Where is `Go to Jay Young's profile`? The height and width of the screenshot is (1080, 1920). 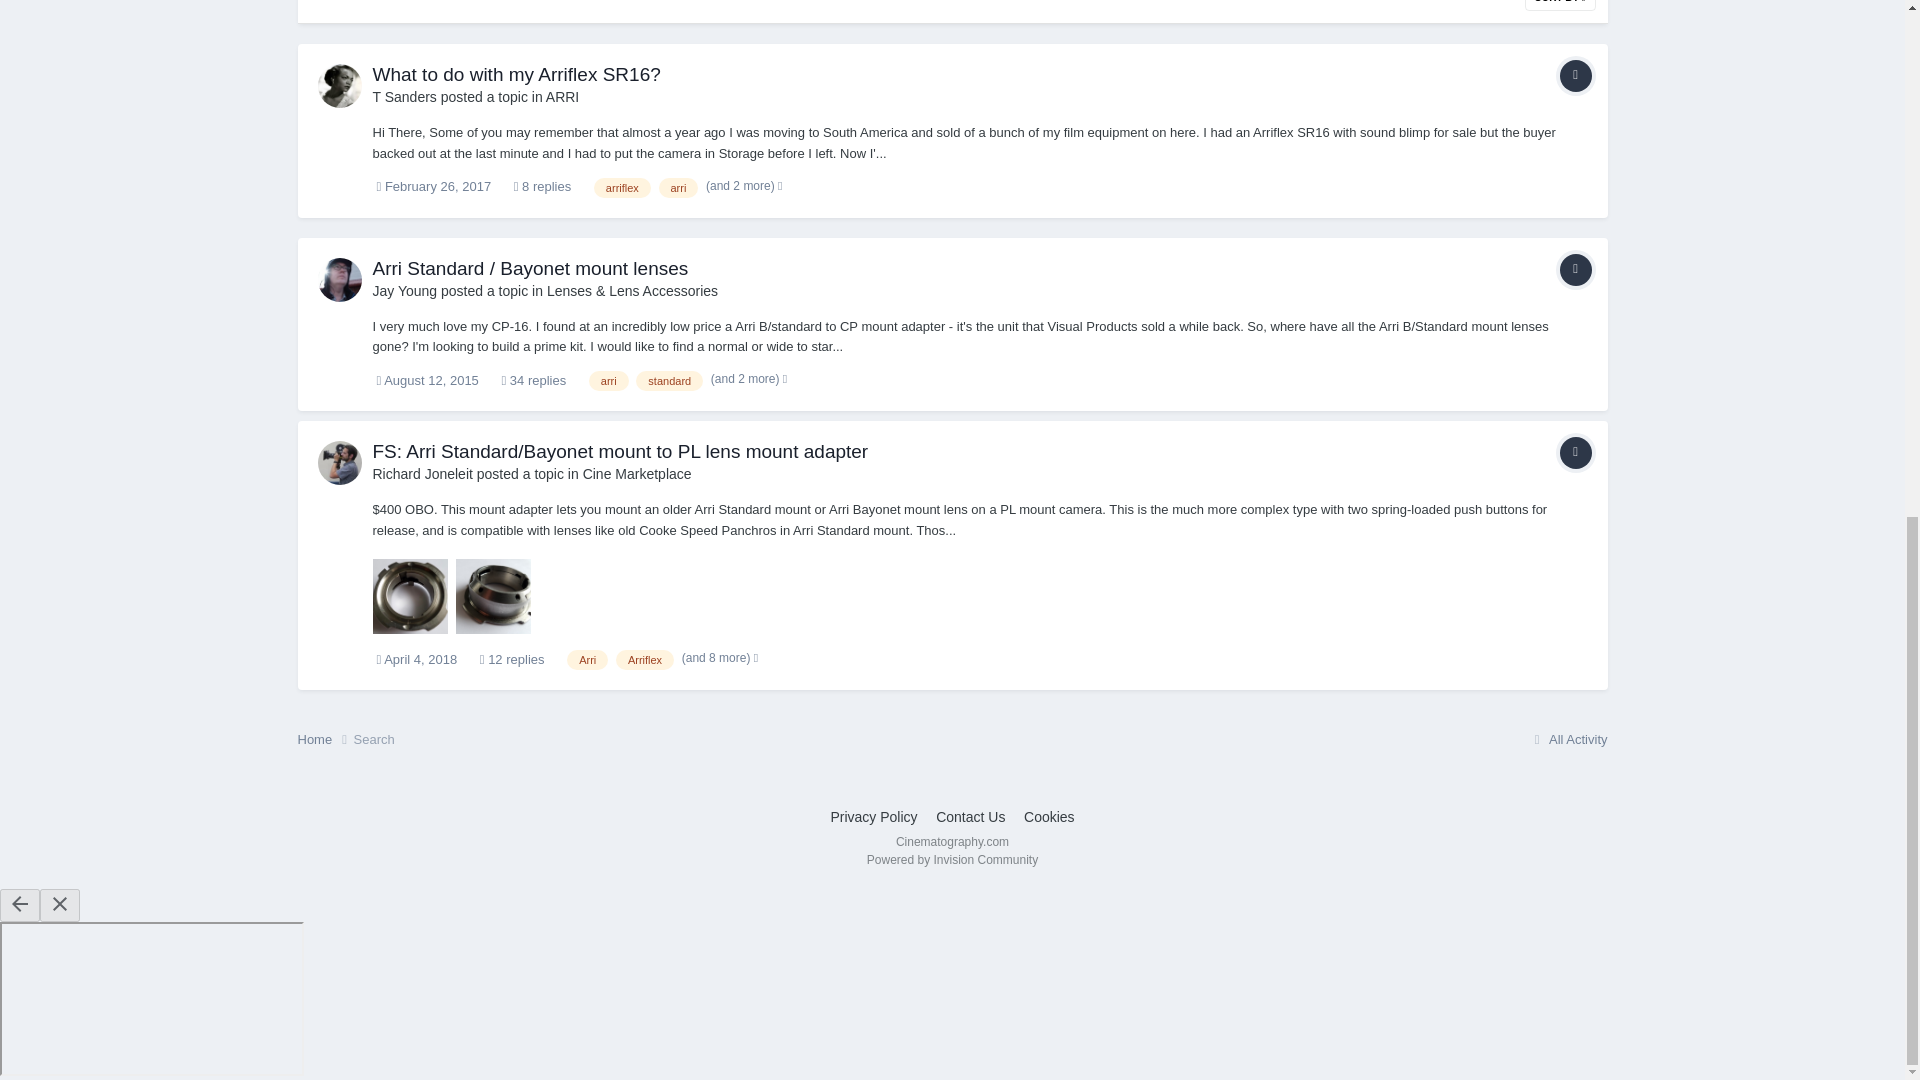 Go to Jay Young's profile is located at coordinates (340, 280).